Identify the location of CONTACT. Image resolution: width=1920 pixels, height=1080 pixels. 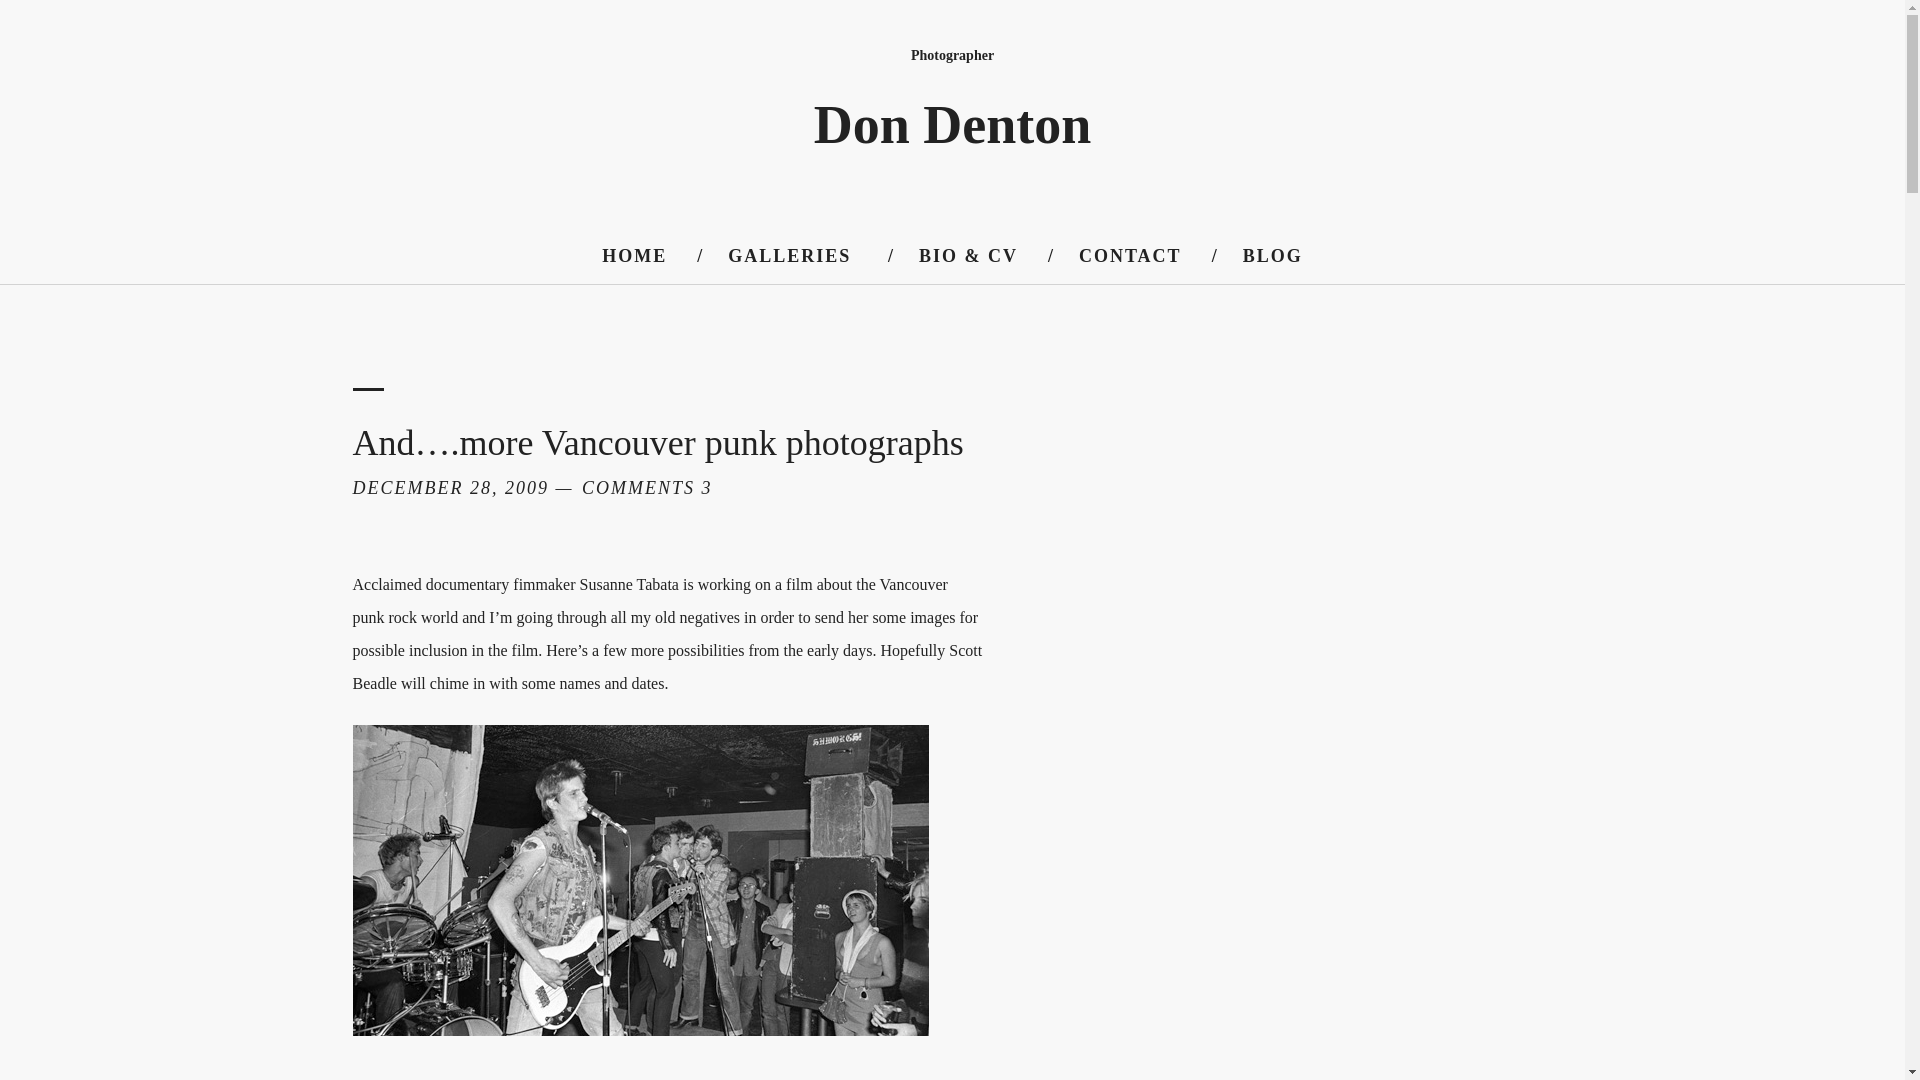
(1130, 256).